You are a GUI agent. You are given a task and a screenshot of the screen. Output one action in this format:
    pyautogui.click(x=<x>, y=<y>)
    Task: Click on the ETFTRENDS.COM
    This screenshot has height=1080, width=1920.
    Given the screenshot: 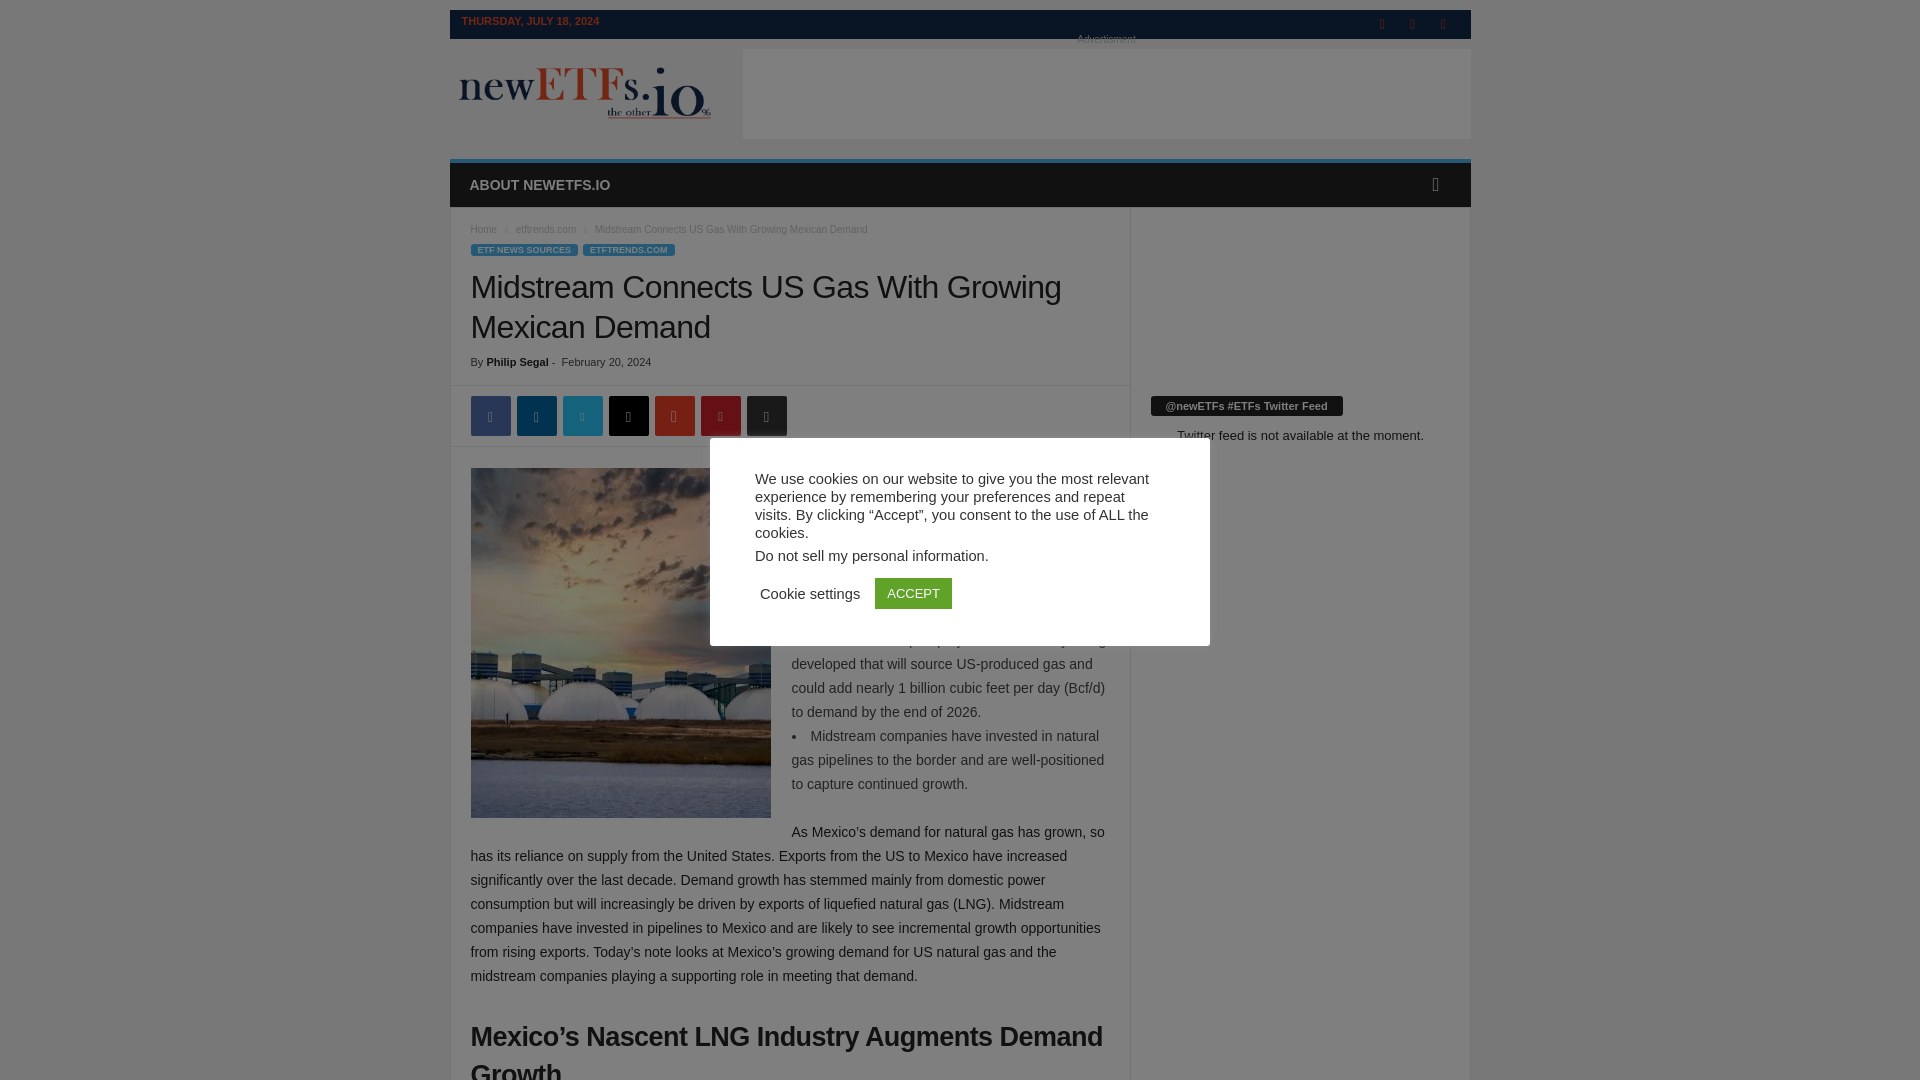 What is the action you would take?
    pyautogui.click(x=629, y=250)
    